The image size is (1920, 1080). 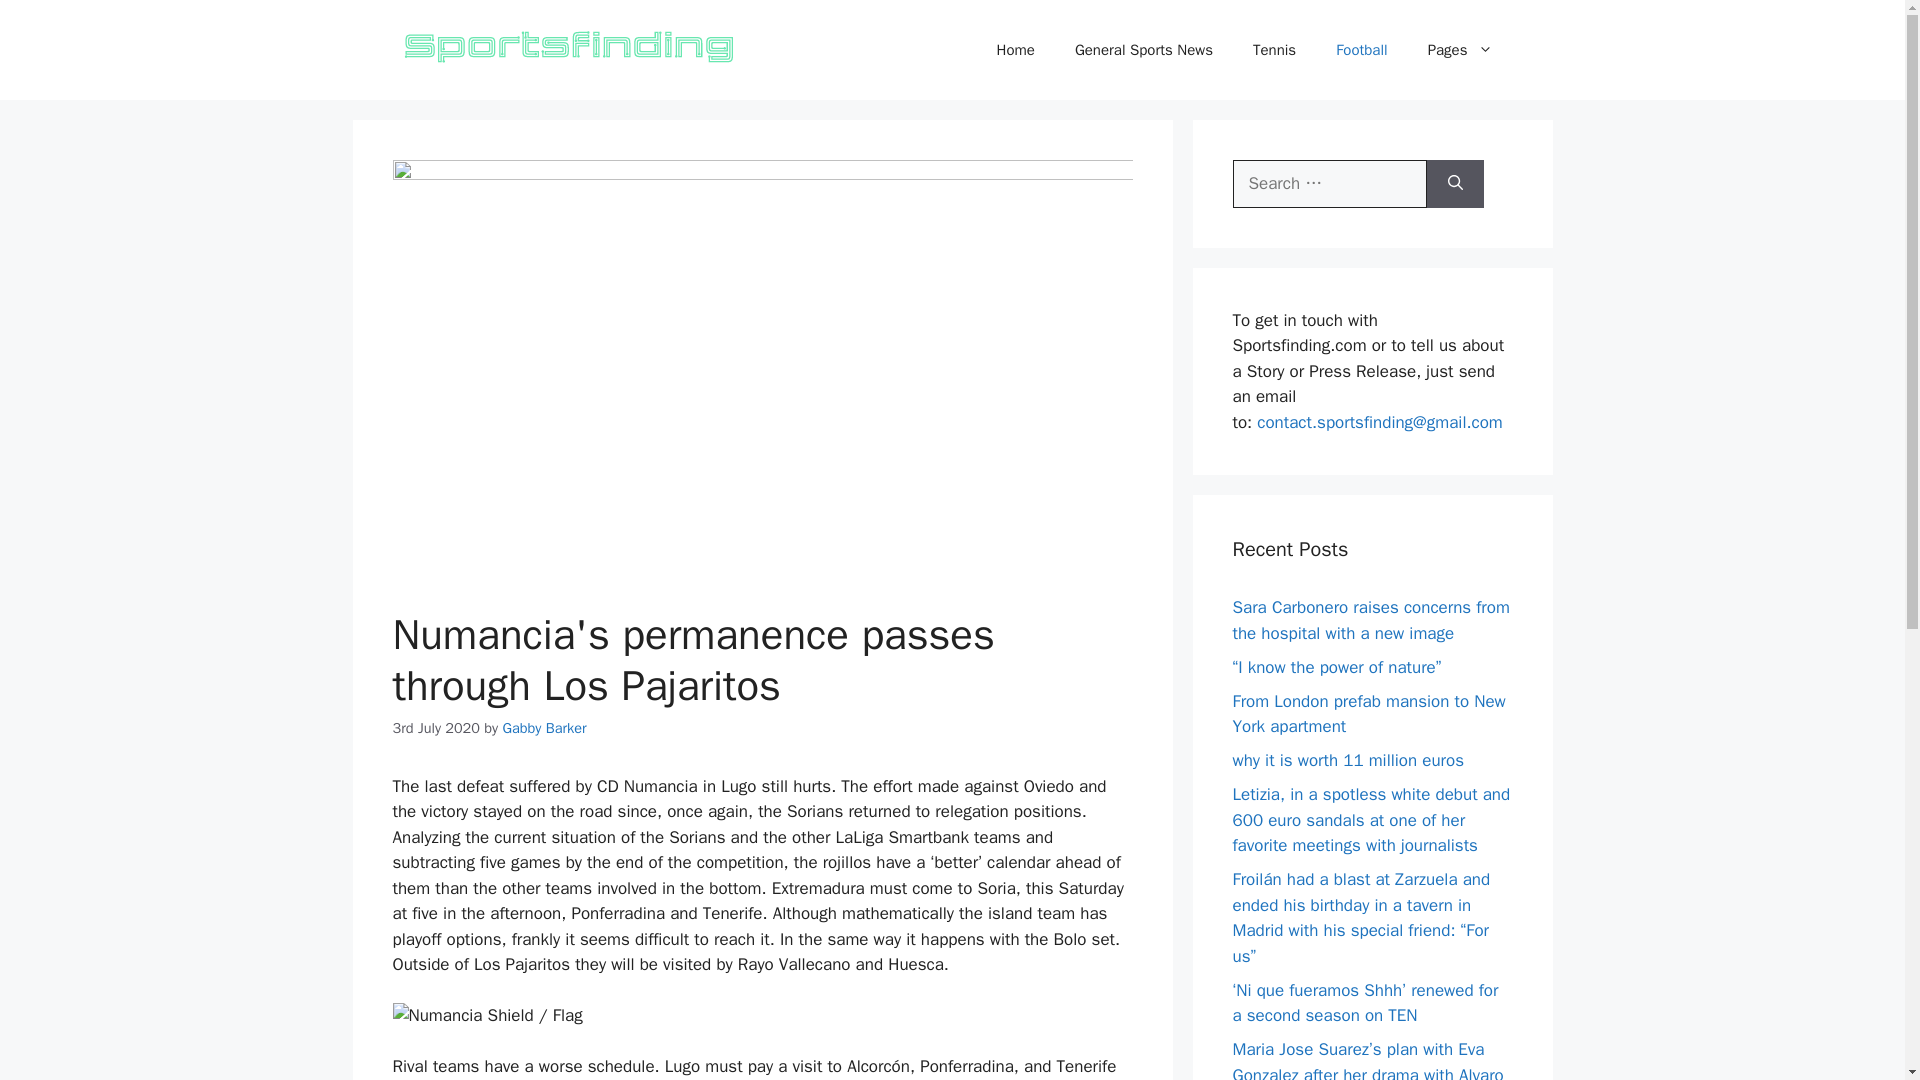 What do you see at coordinates (1329, 184) in the screenshot?
I see `Search for:` at bounding box center [1329, 184].